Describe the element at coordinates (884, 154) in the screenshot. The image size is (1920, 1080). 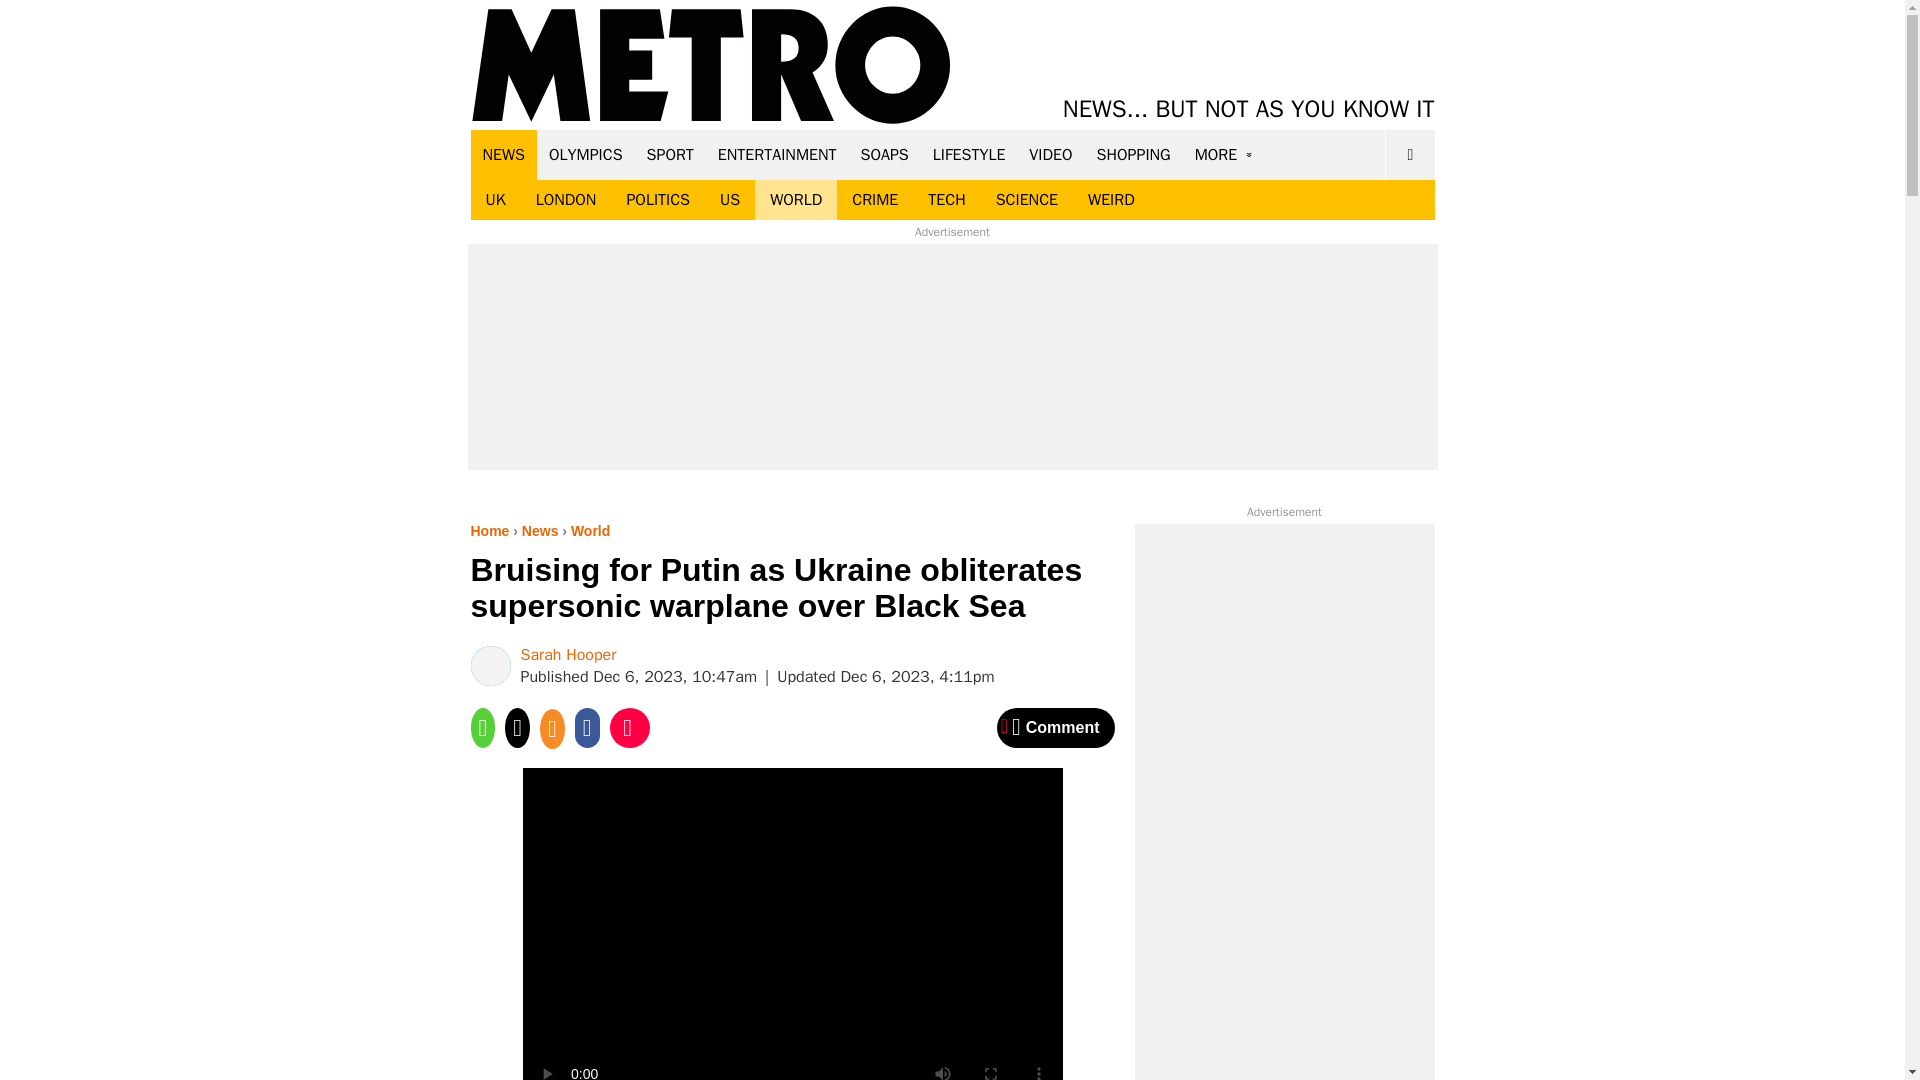
I see `SOAPS` at that location.